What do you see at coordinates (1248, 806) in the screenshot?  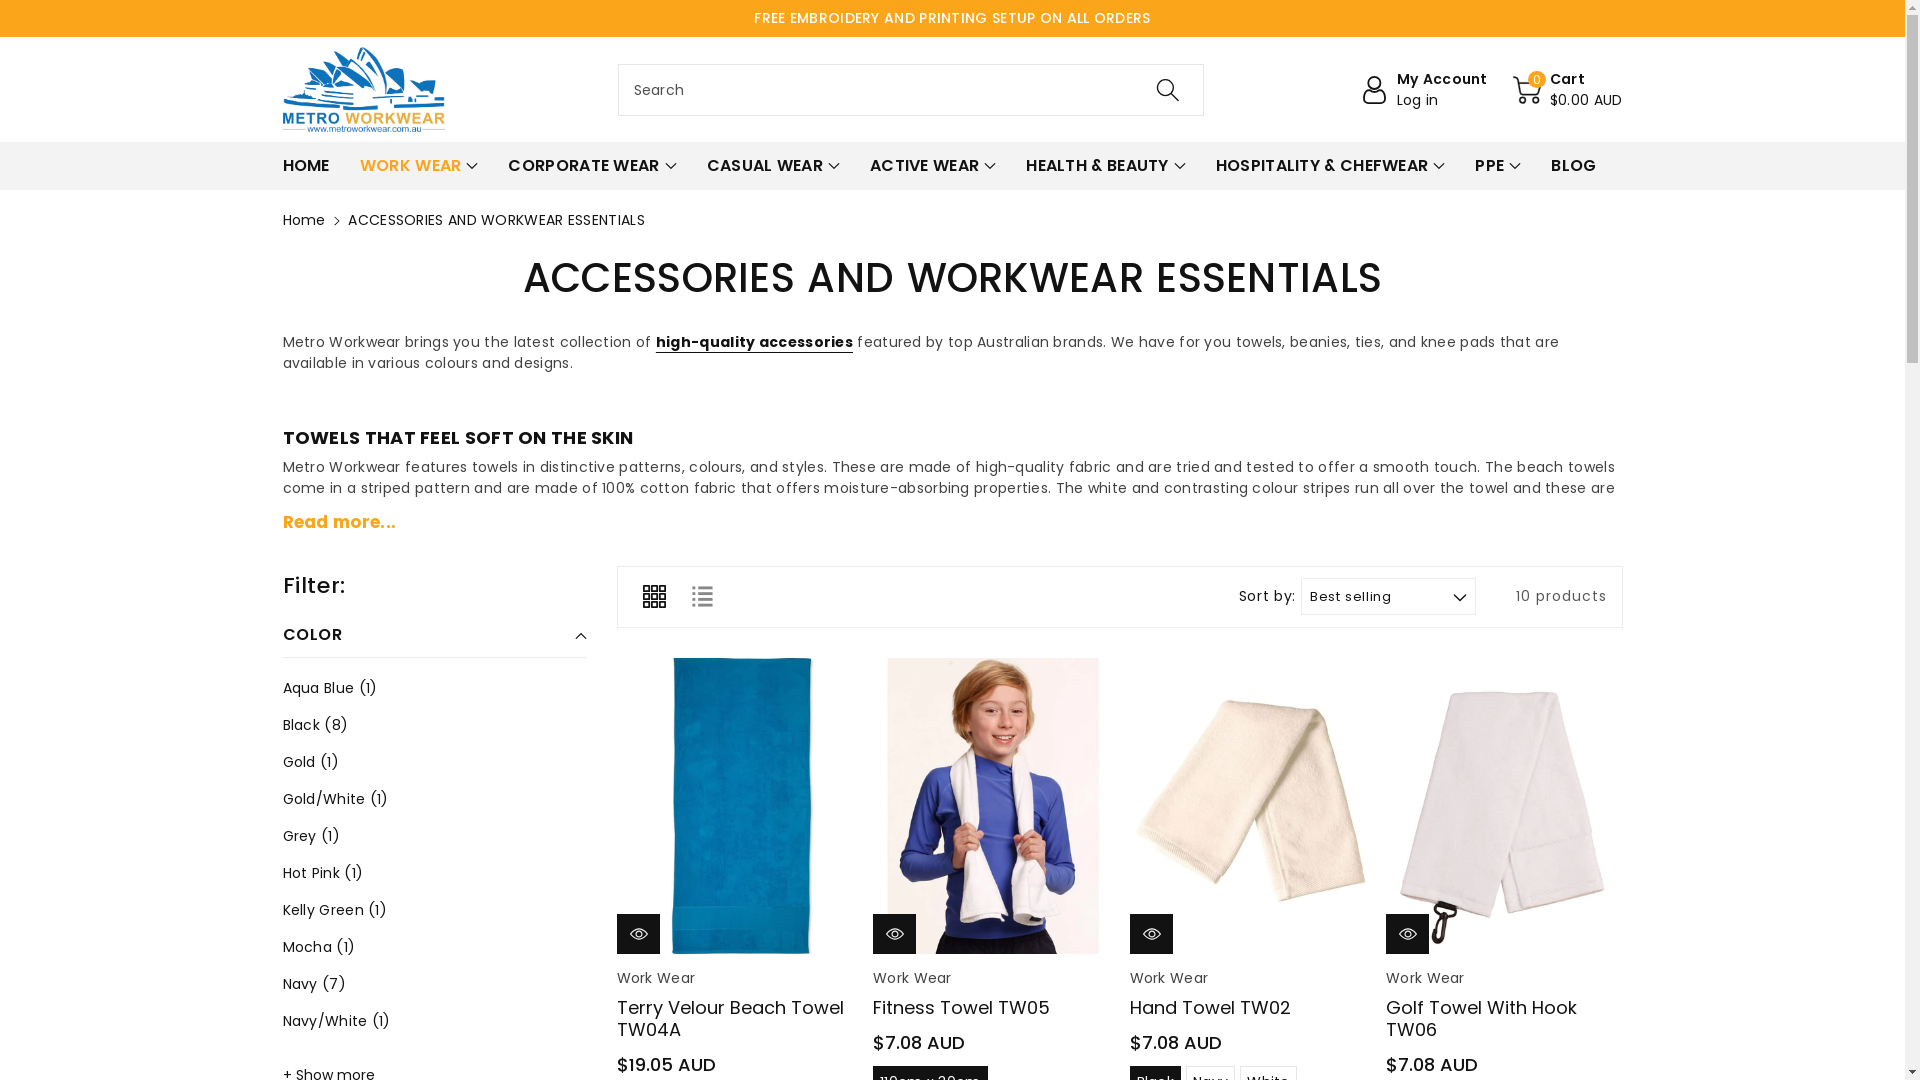 I see `Hand Towel TW02` at bounding box center [1248, 806].